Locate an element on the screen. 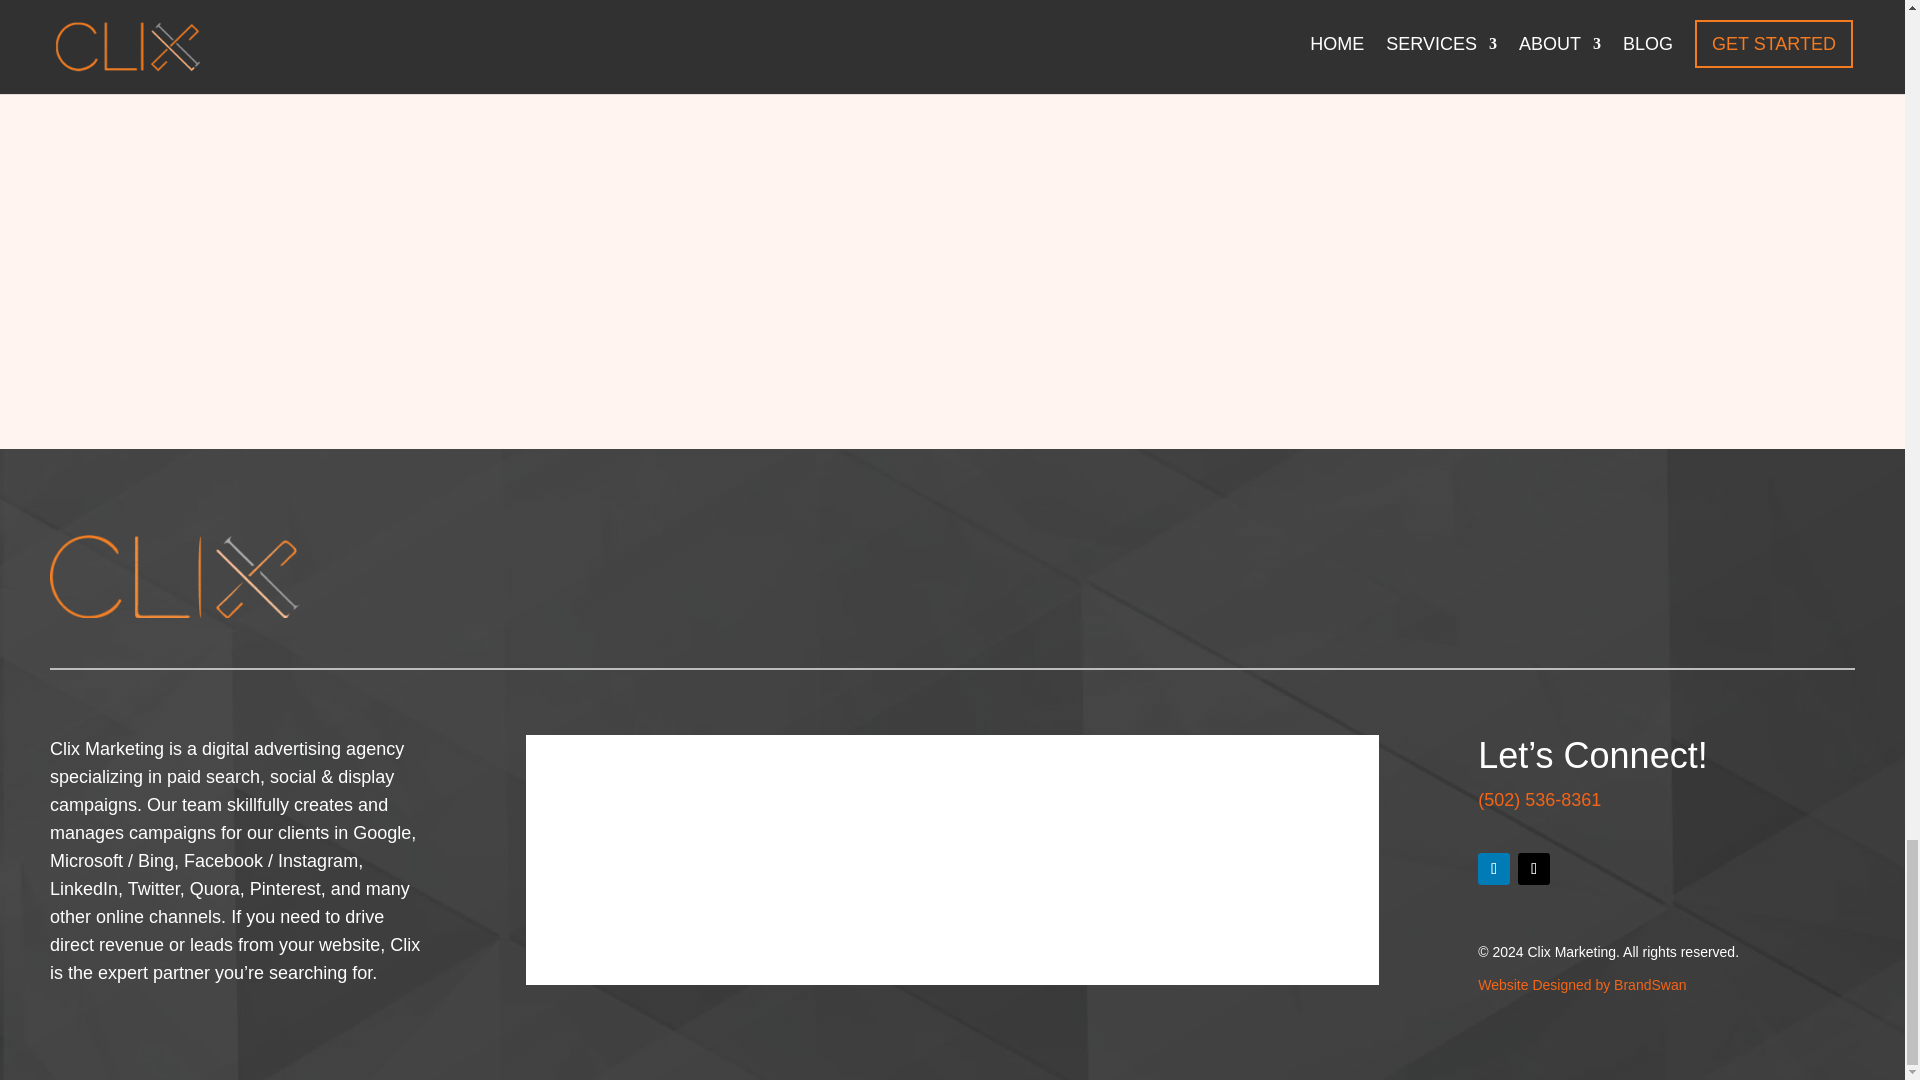 Image resolution: width=1920 pixels, height=1080 pixels. Form 0 is located at coordinates (952, 860).